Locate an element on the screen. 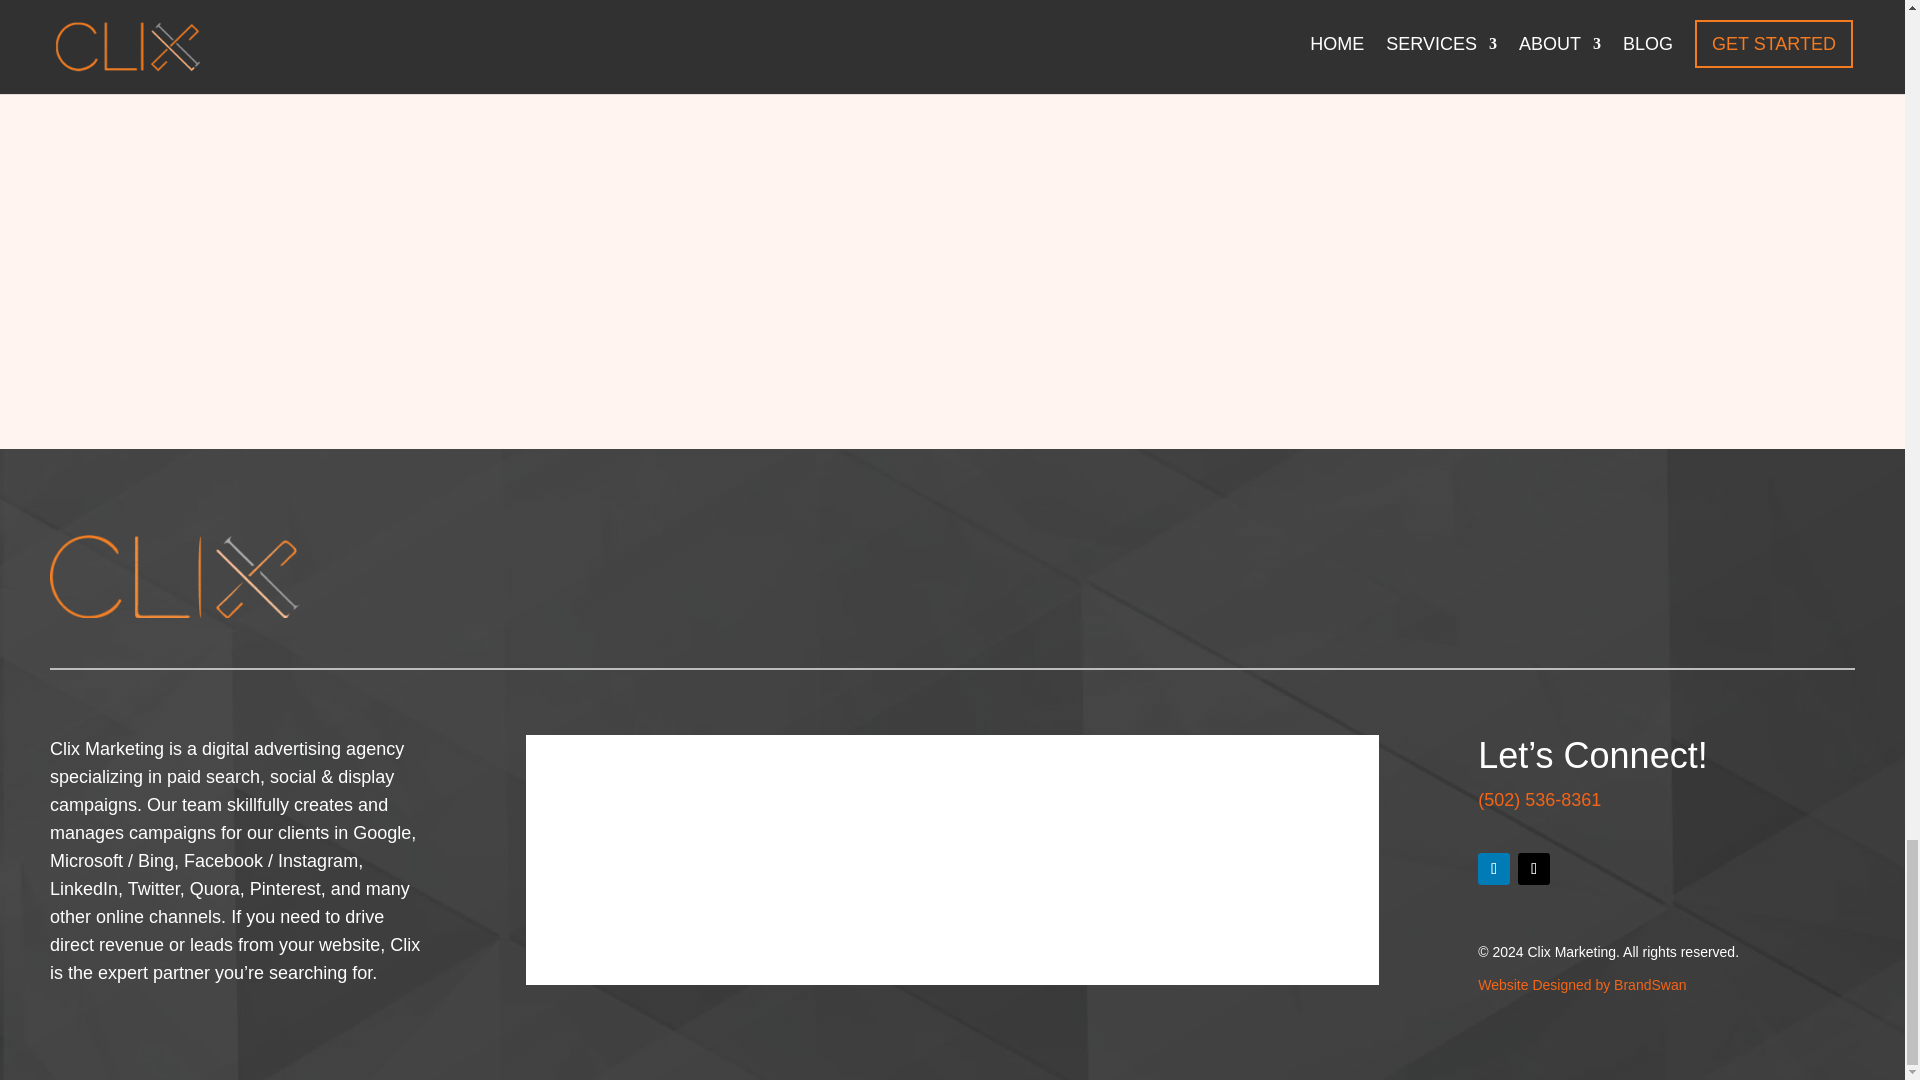 Image resolution: width=1920 pixels, height=1080 pixels. Form 0 is located at coordinates (952, 860).